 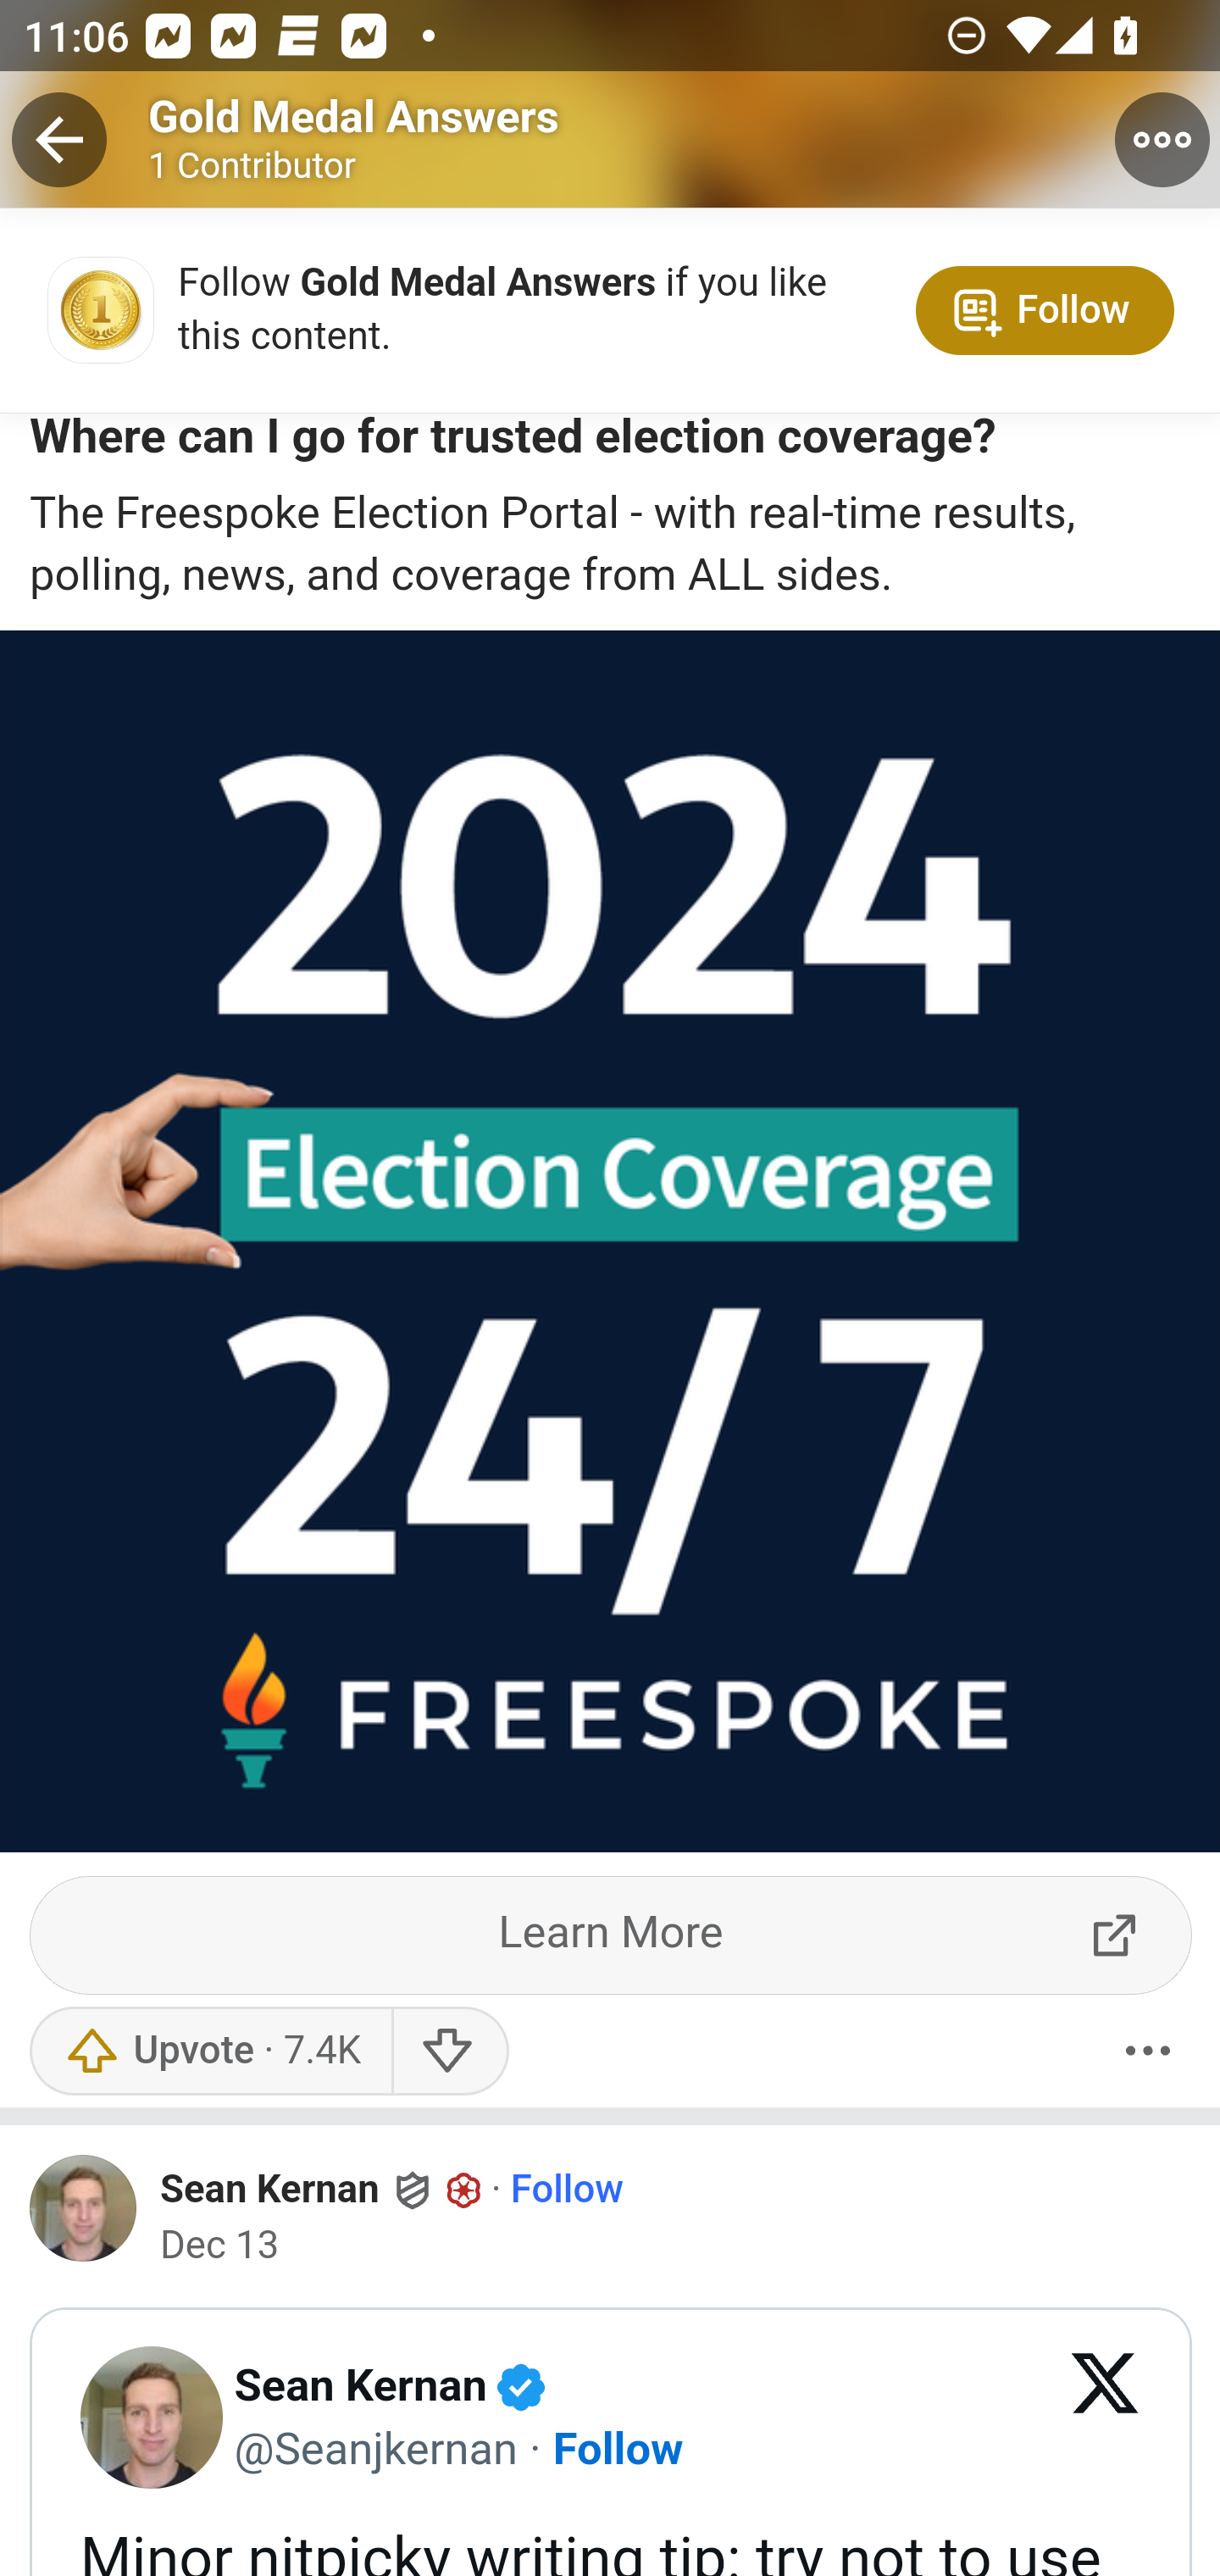 I want to click on More, so click(x=1148, y=2051).